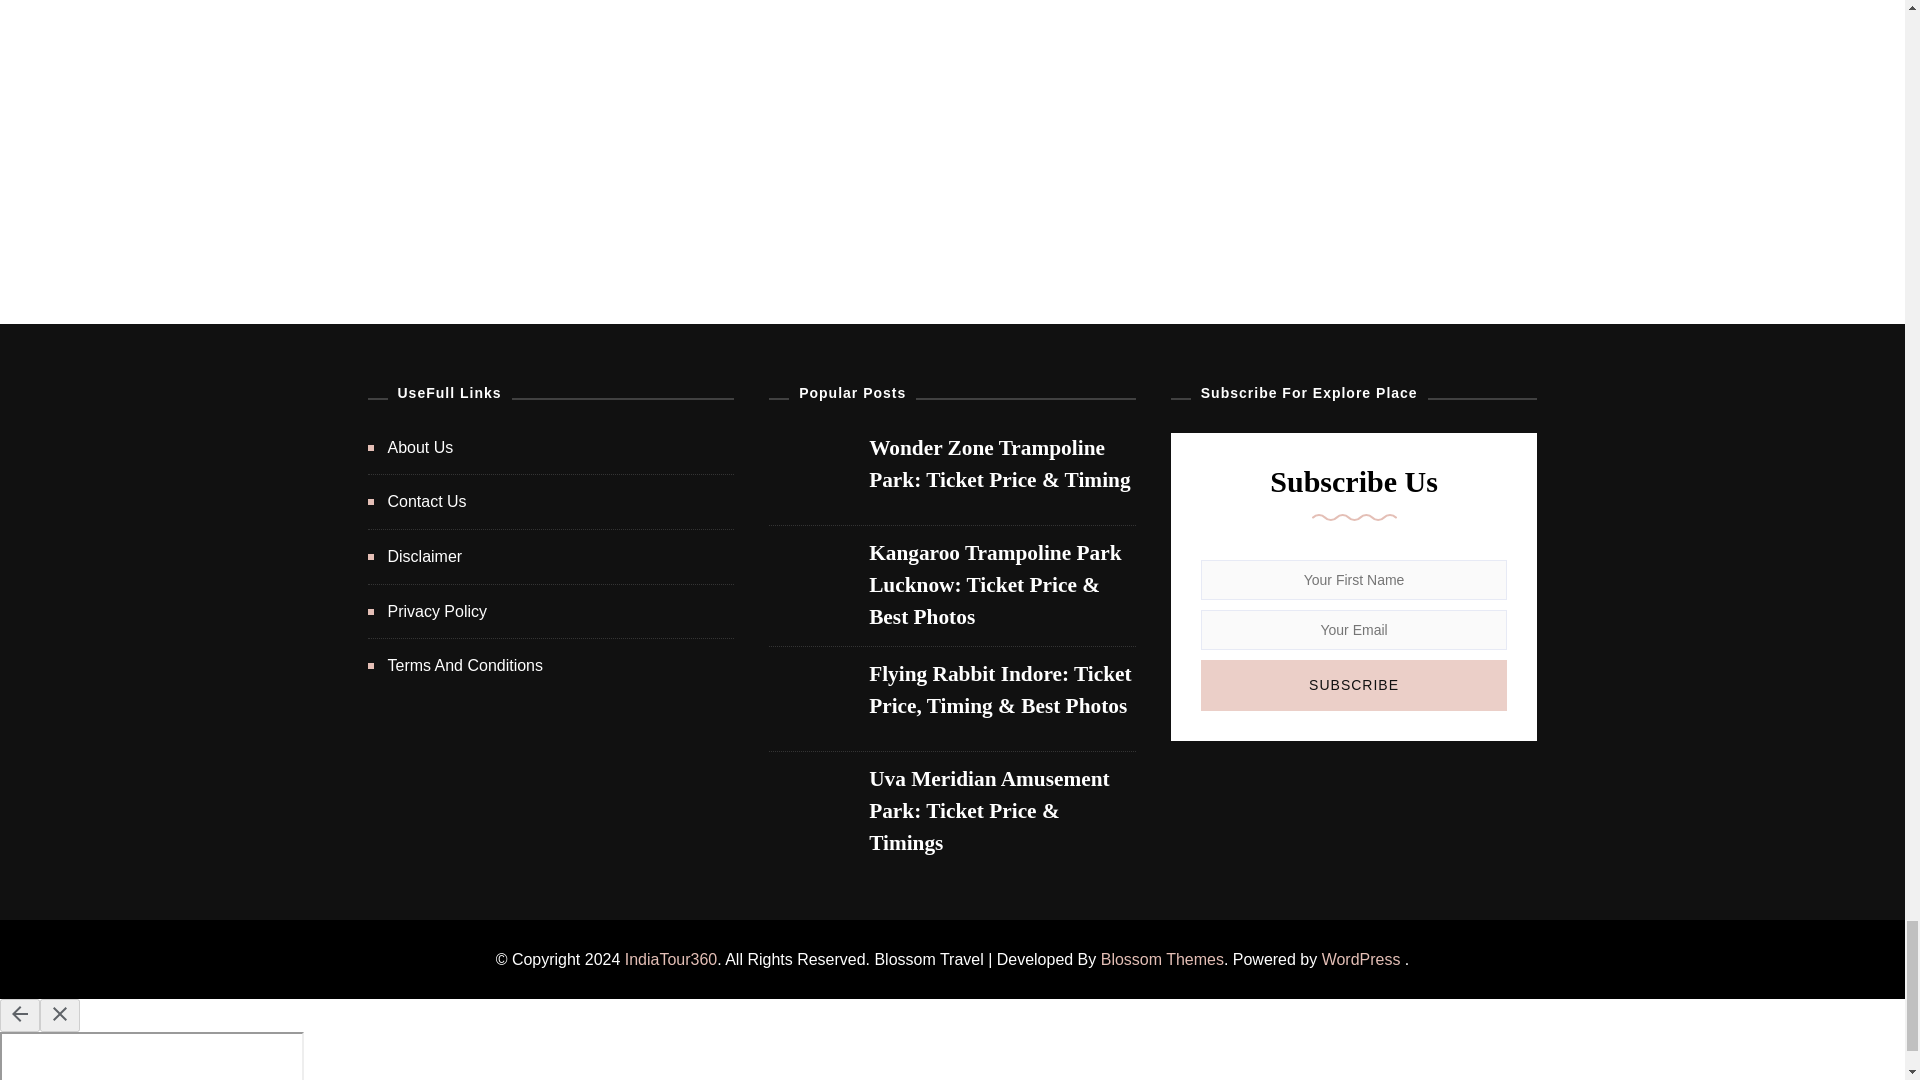 The height and width of the screenshot is (1080, 1920). Describe the element at coordinates (1354, 684) in the screenshot. I see `Subscribe` at that location.